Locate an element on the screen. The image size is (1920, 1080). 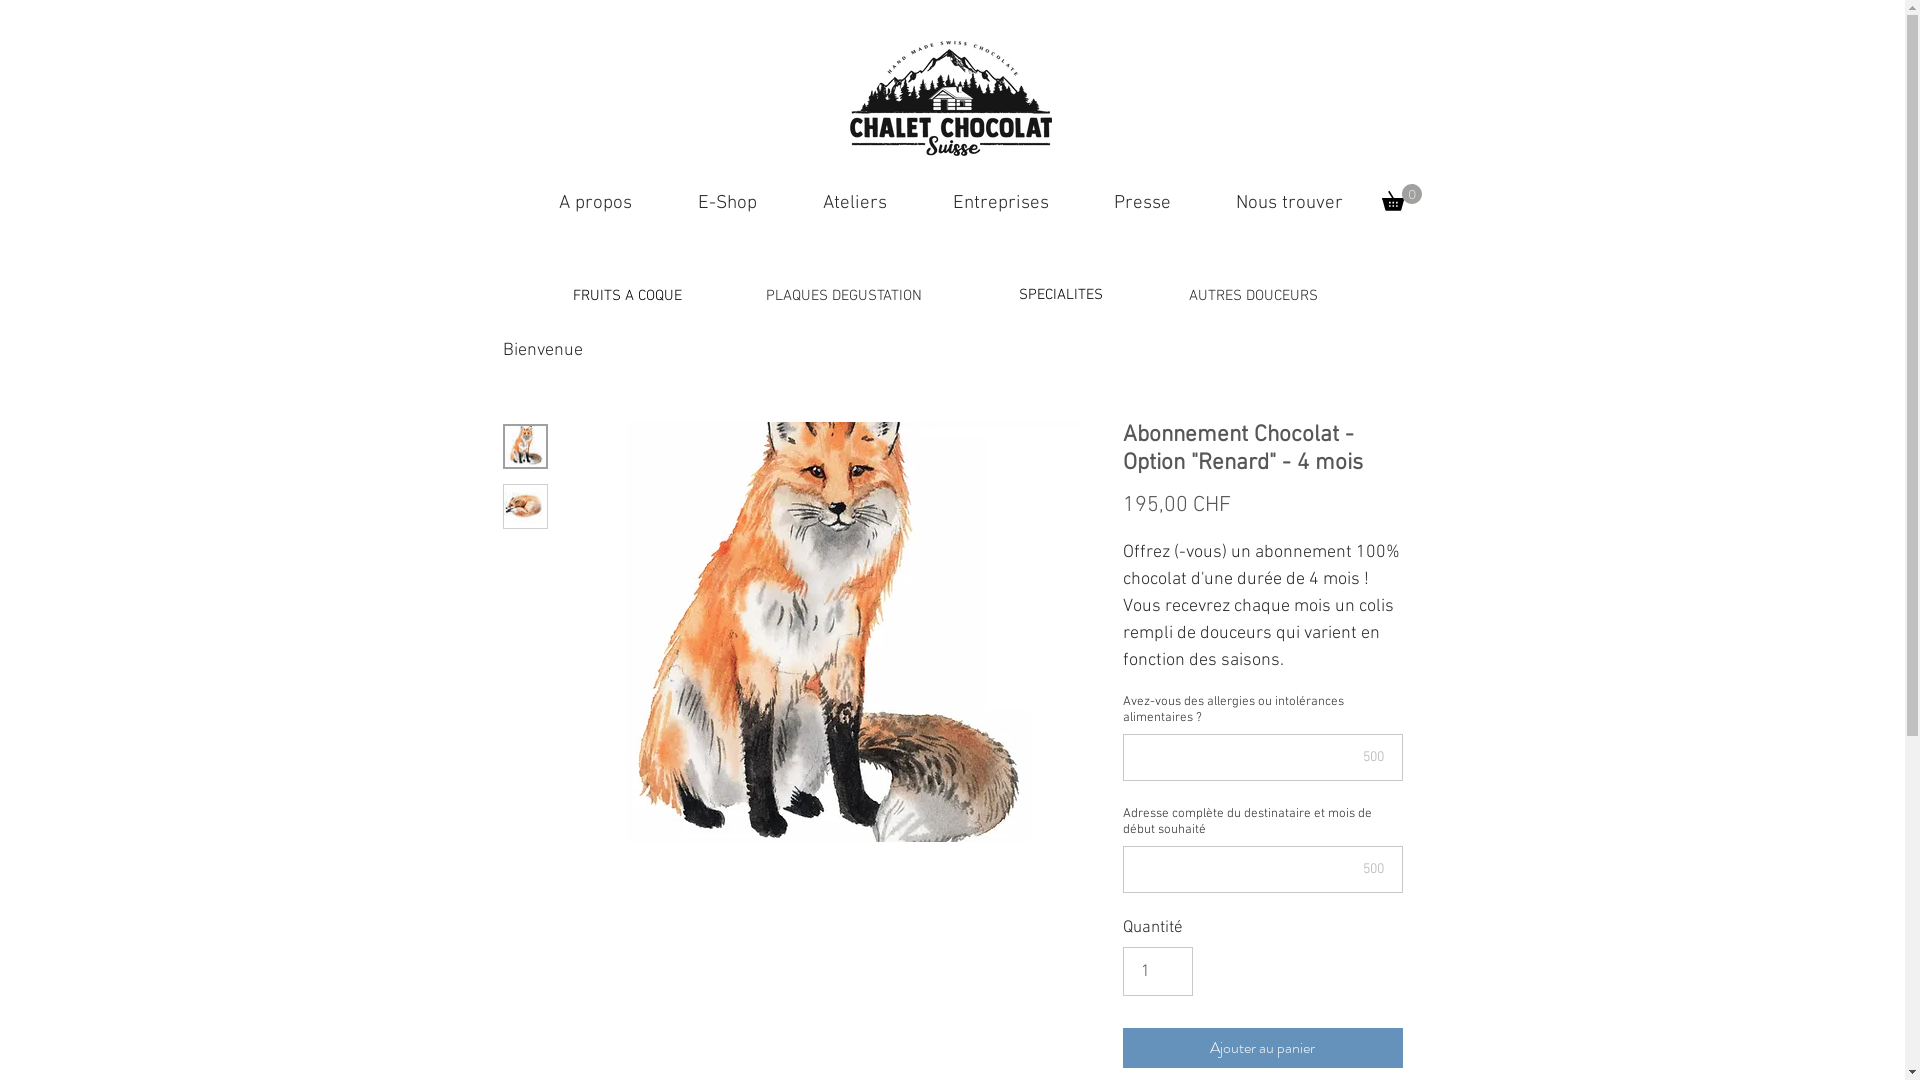
FRUITS A COQUE is located at coordinates (626, 295).